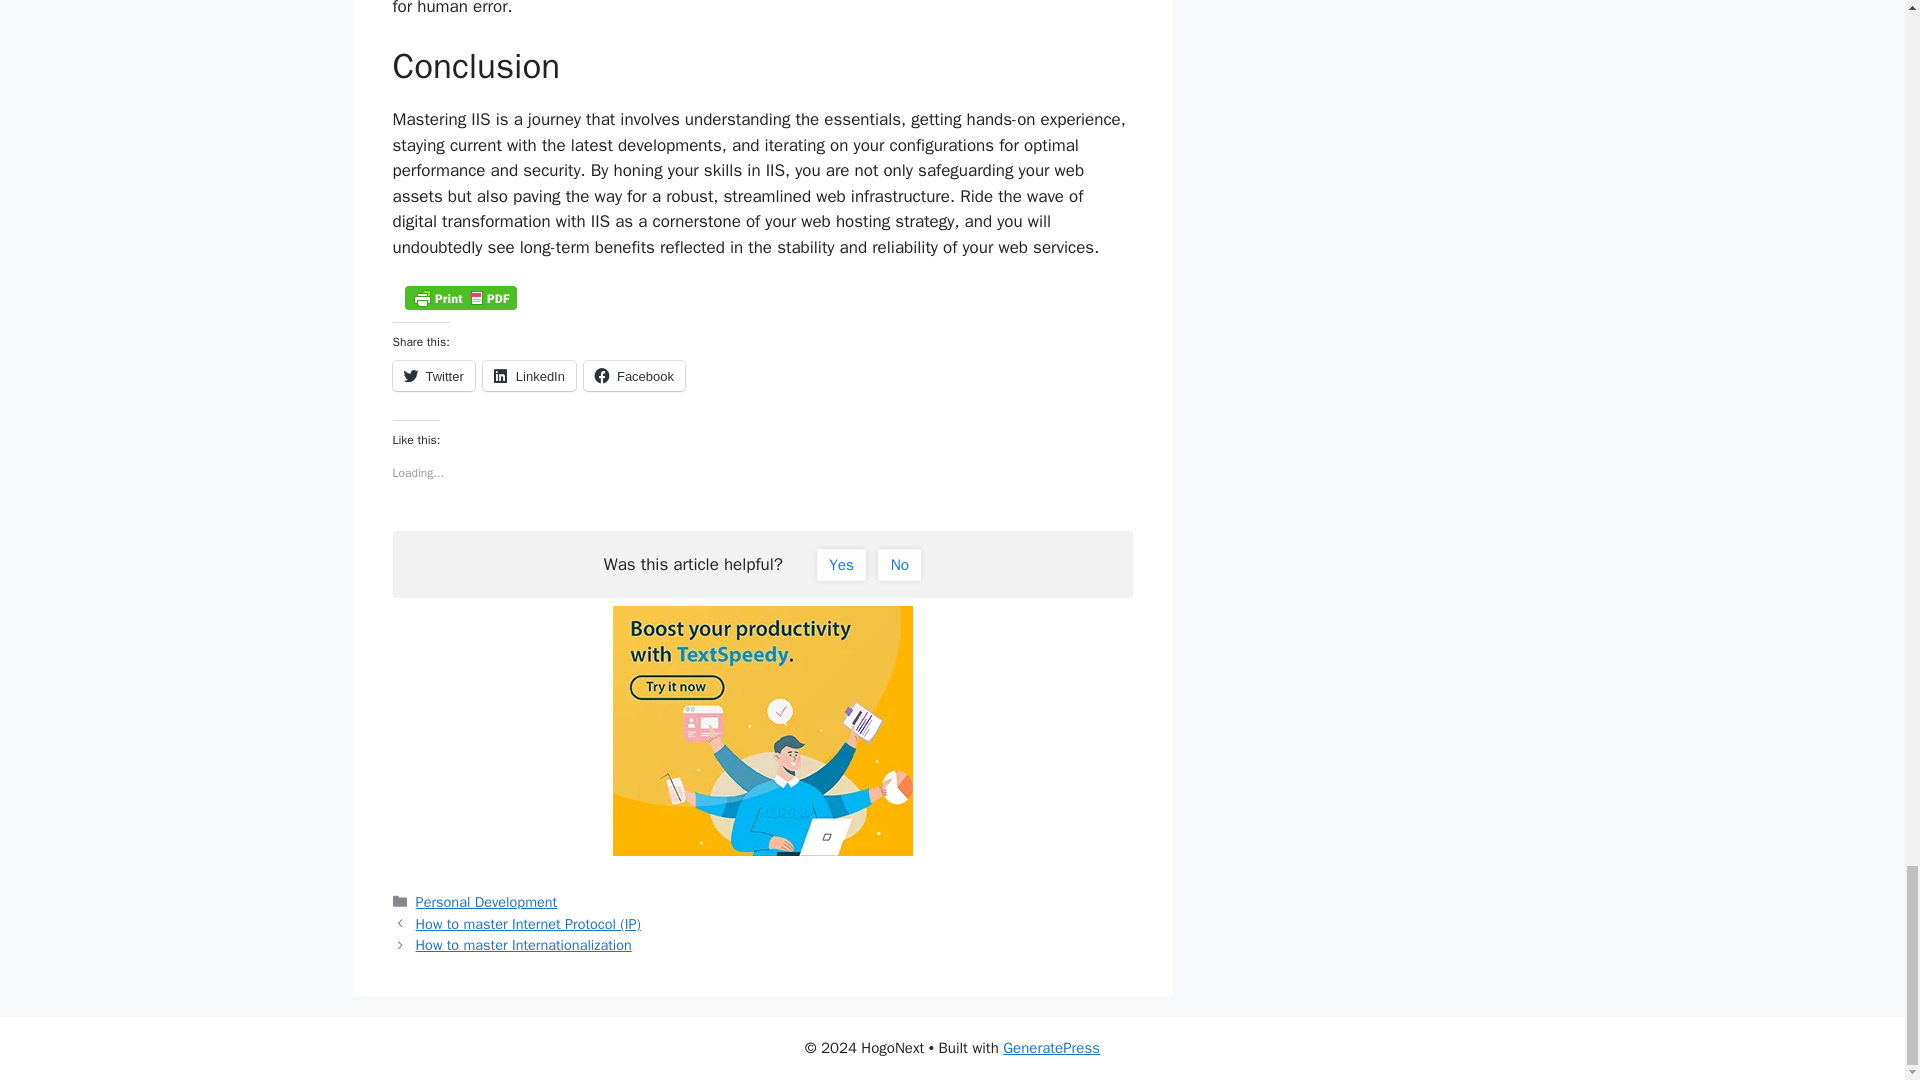 Image resolution: width=1920 pixels, height=1080 pixels. What do you see at coordinates (530, 375) in the screenshot?
I see `Click to share on LinkedIn` at bounding box center [530, 375].